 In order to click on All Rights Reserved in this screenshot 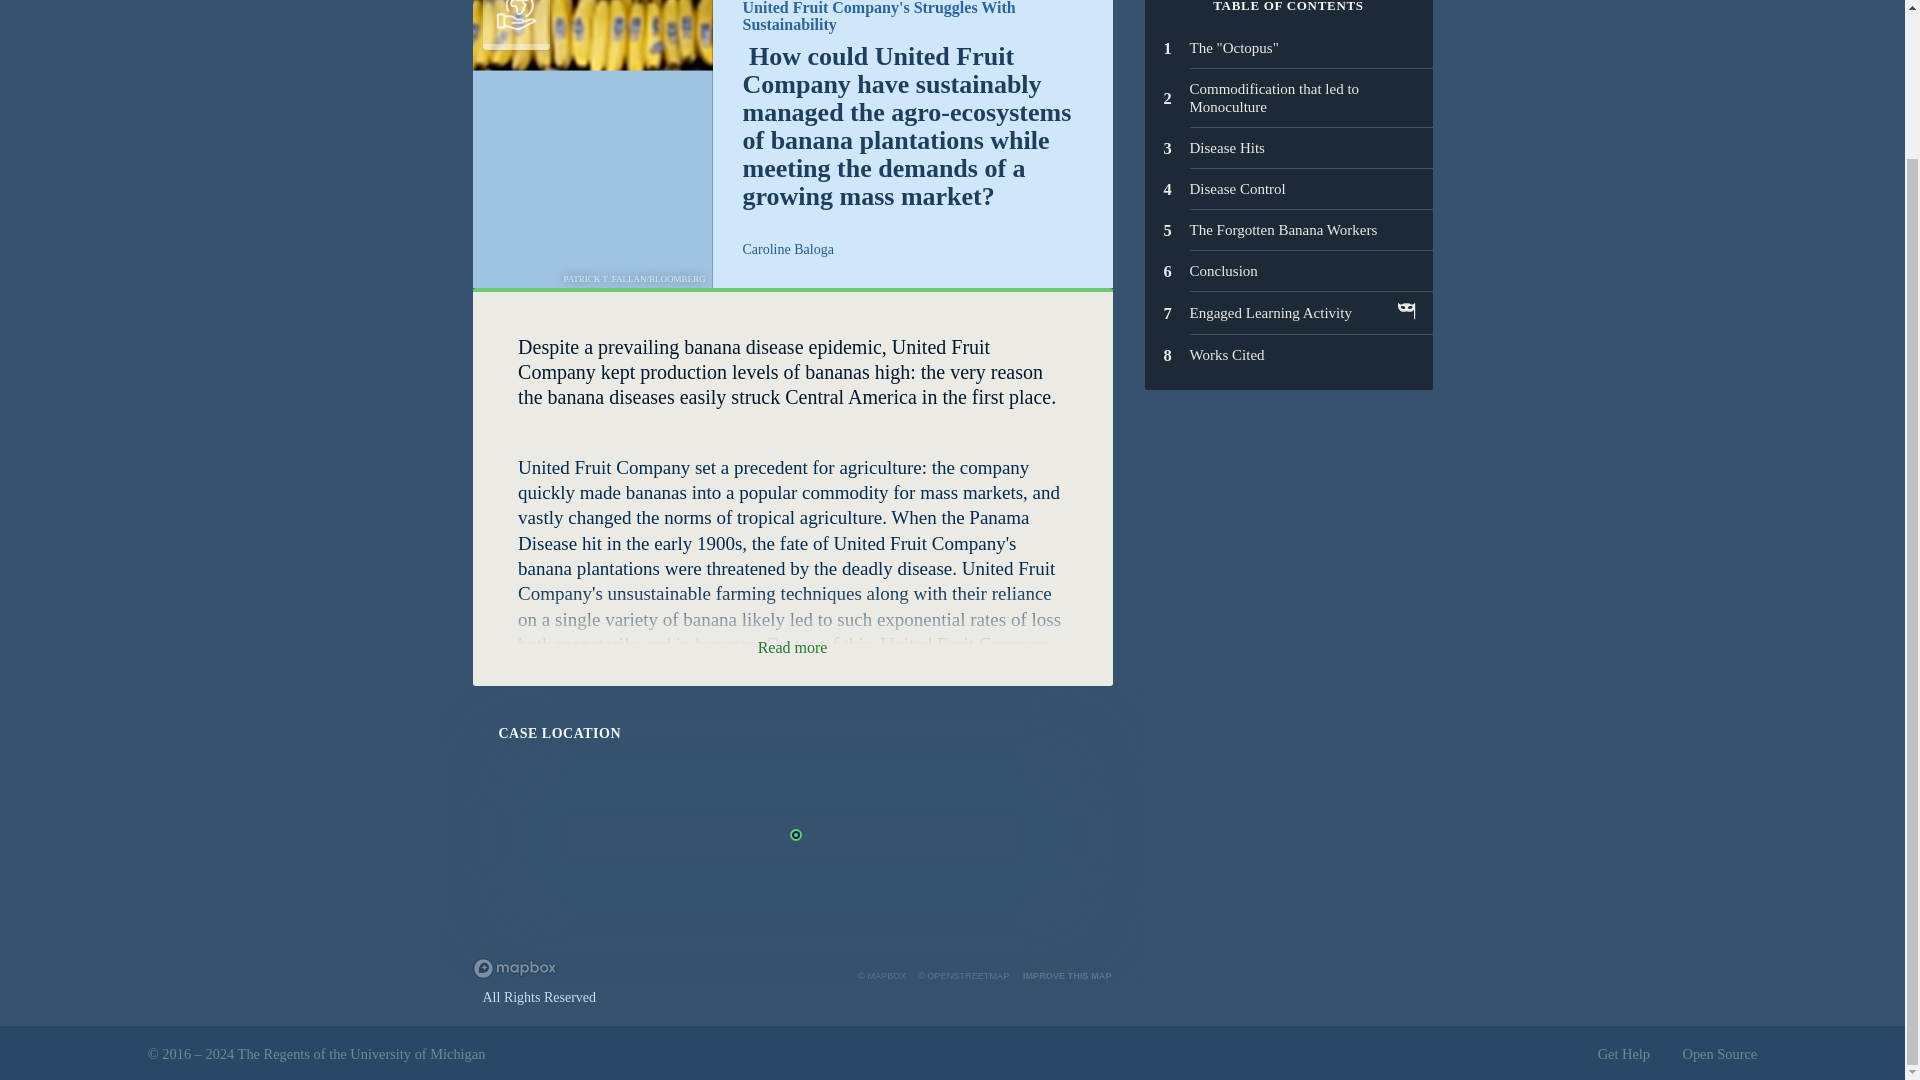, I will do `click(1718, 1054)`.